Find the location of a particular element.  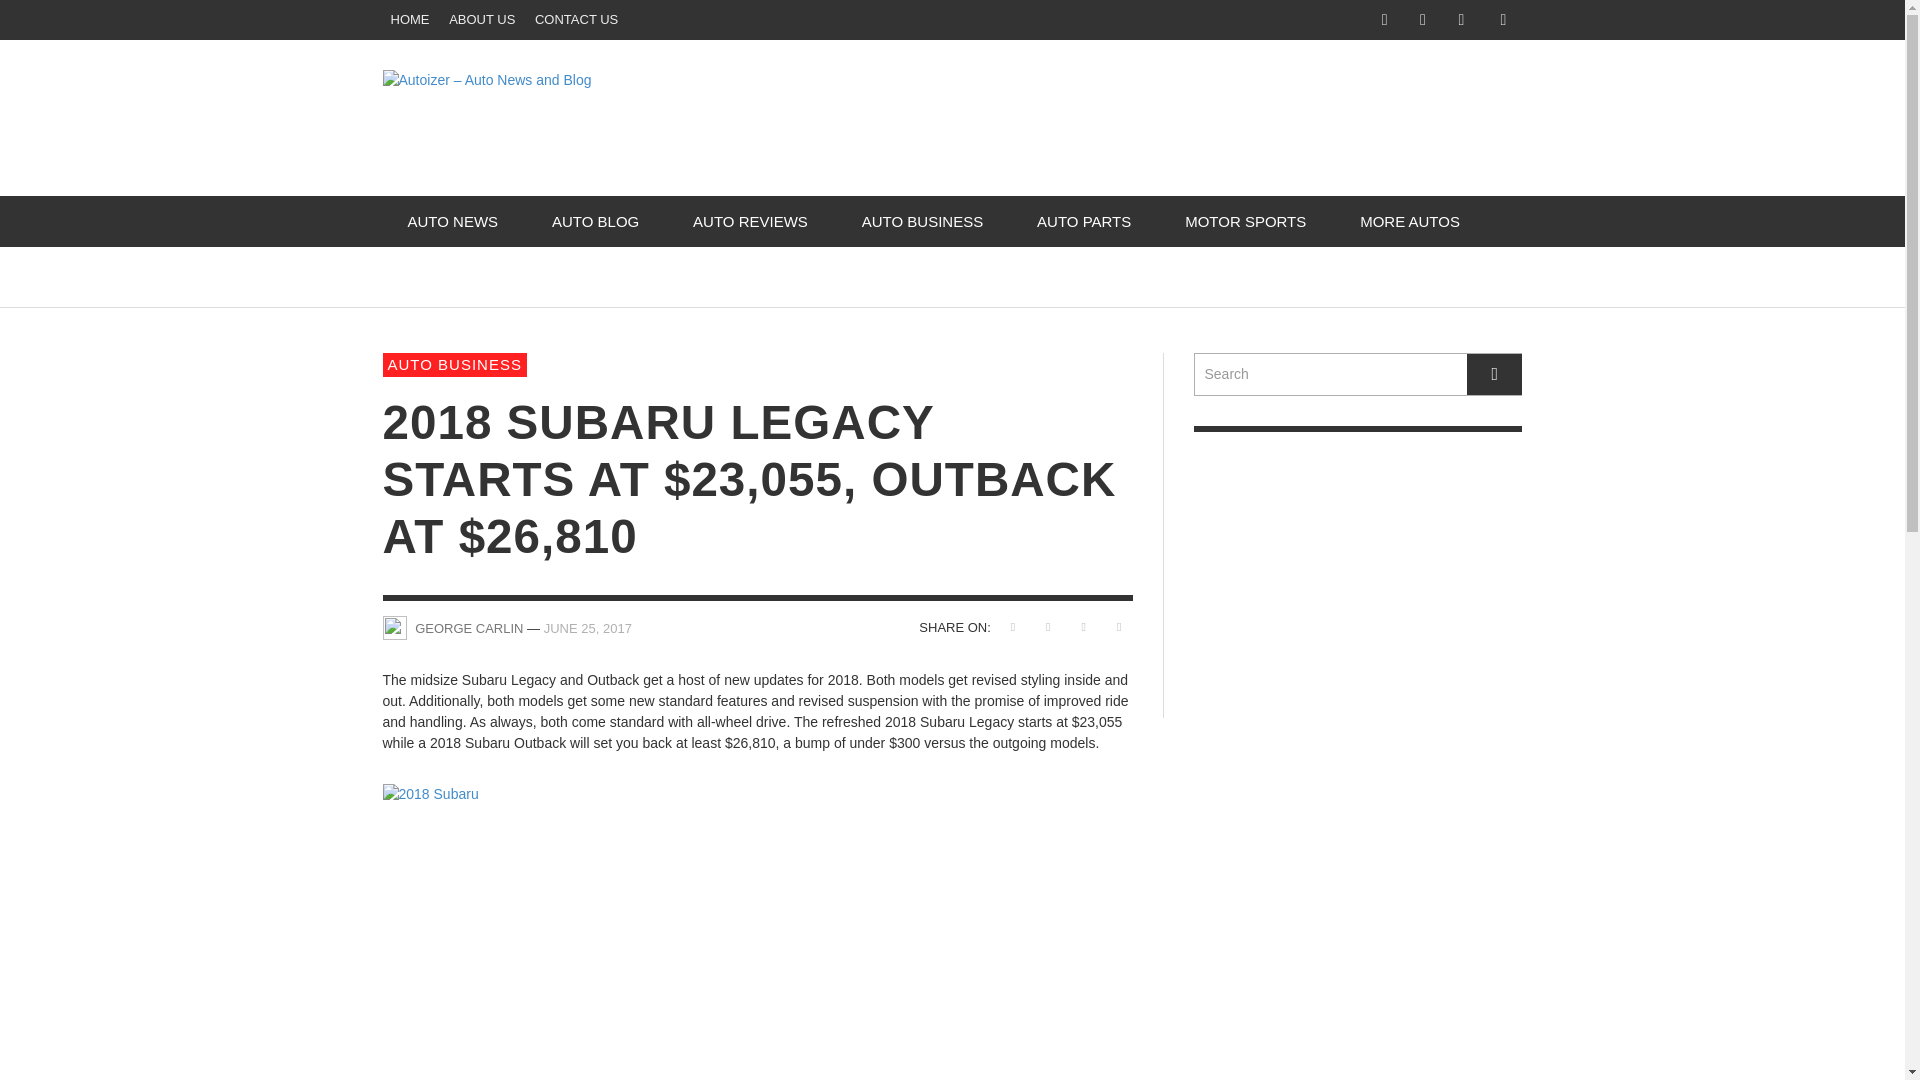

CONTACT US is located at coordinates (576, 20).